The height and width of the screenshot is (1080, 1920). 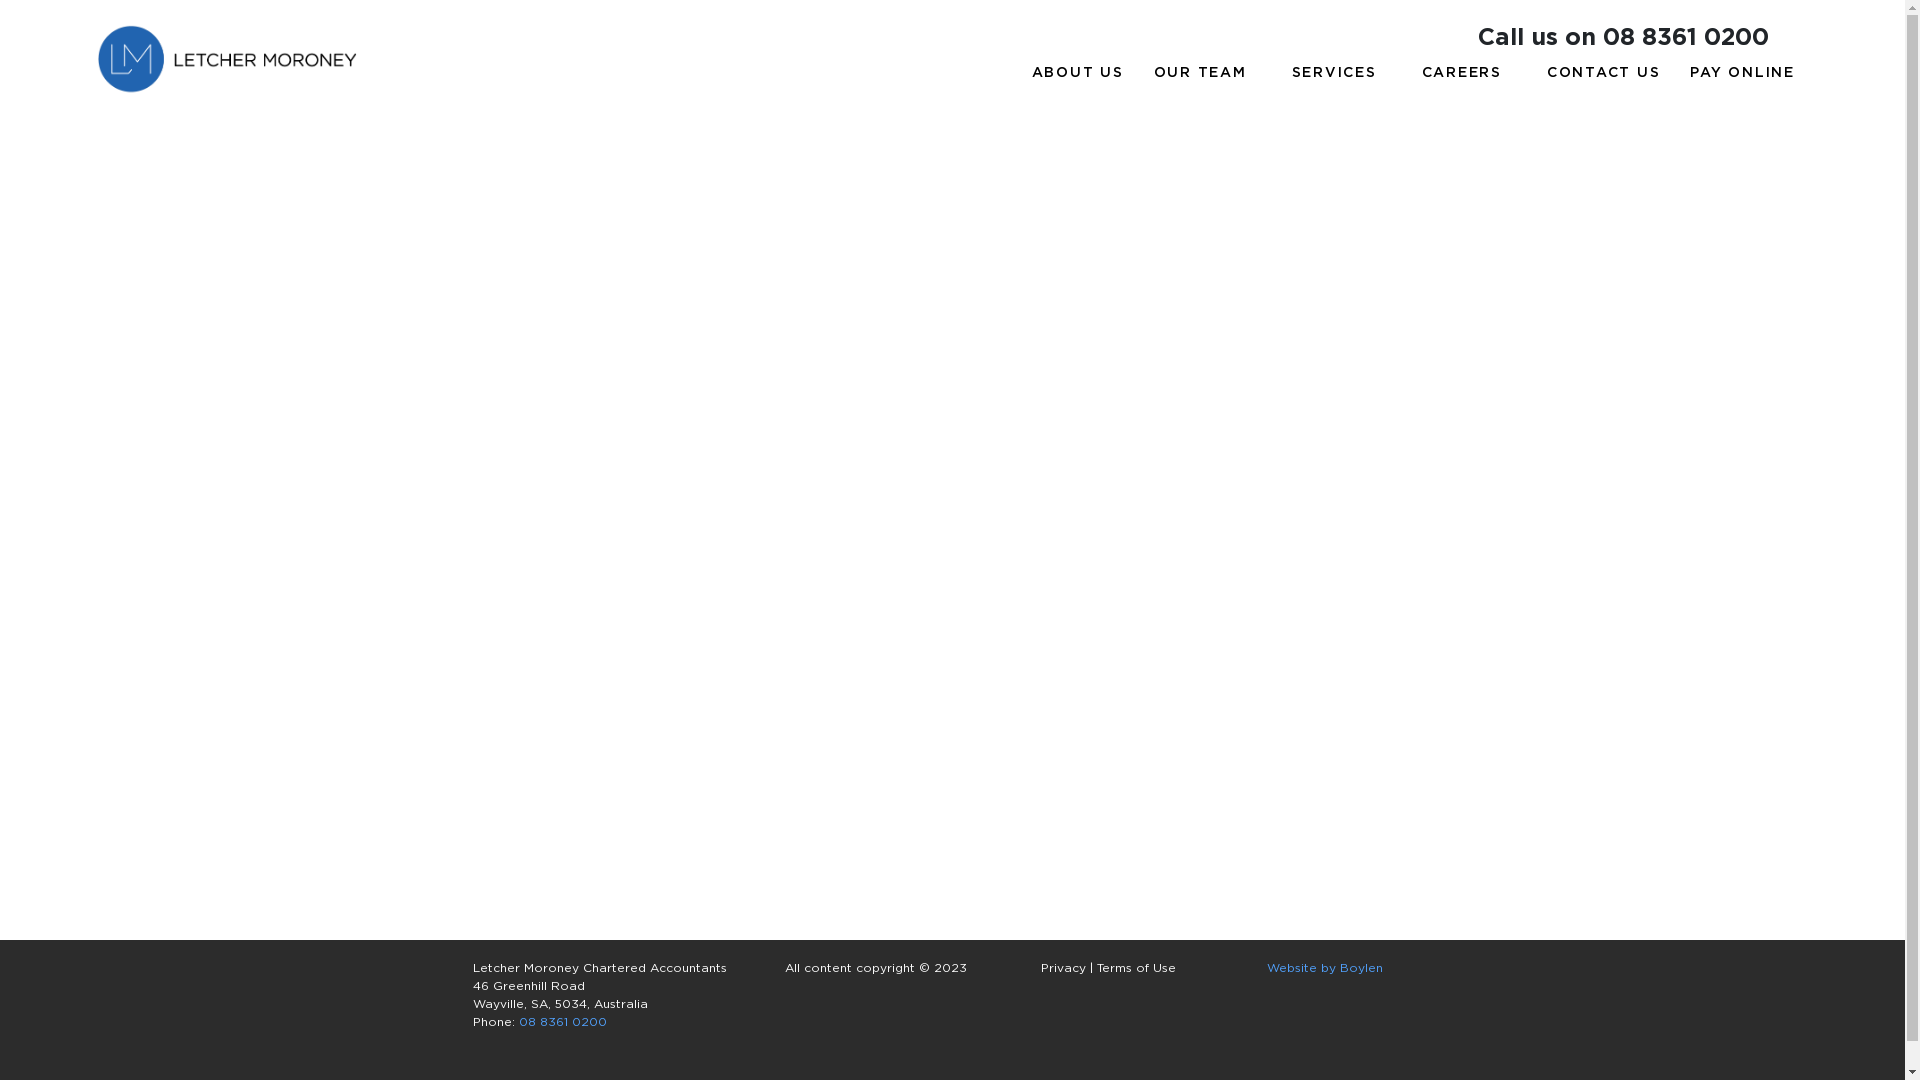 What do you see at coordinates (1742, 74) in the screenshot?
I see `PAY ONLINE` at bounding box center [1742, 74].